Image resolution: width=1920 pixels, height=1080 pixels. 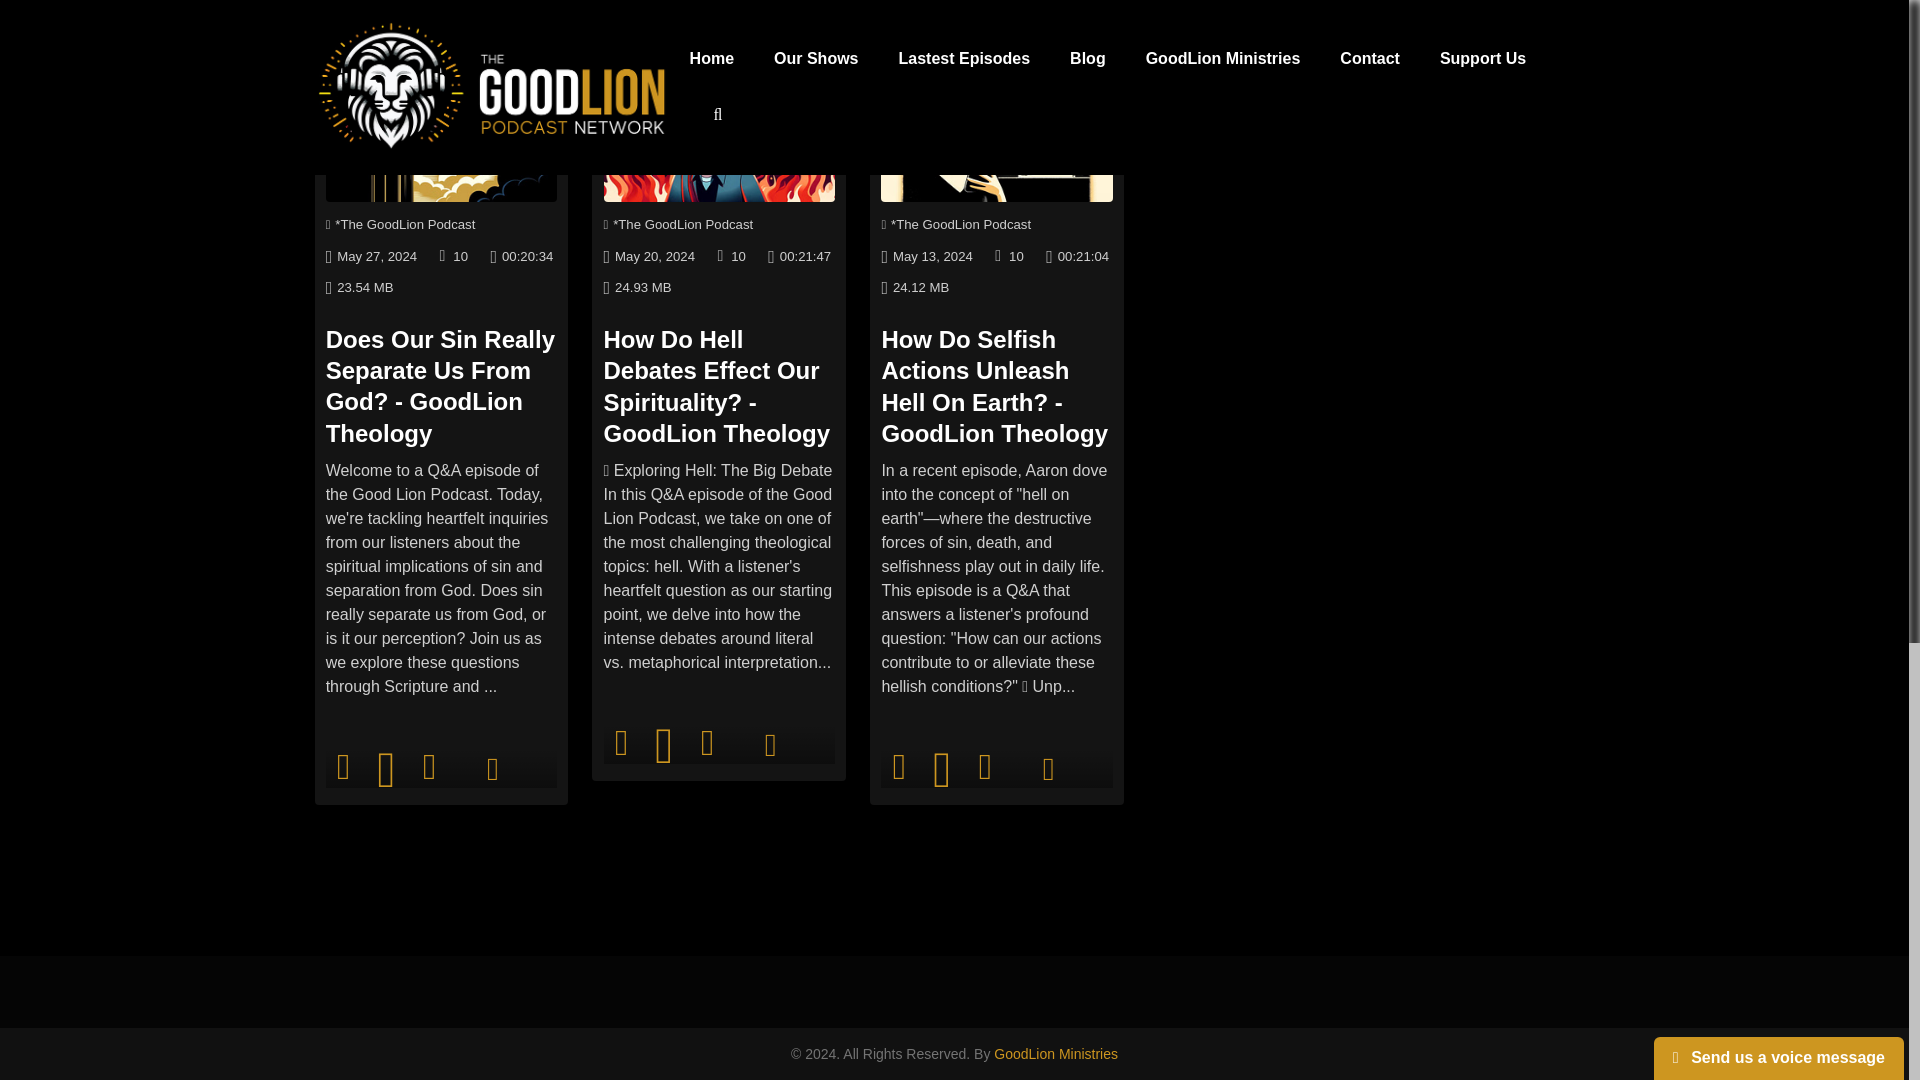 I want to click on Episode Duration, so click(x=520, y=256).